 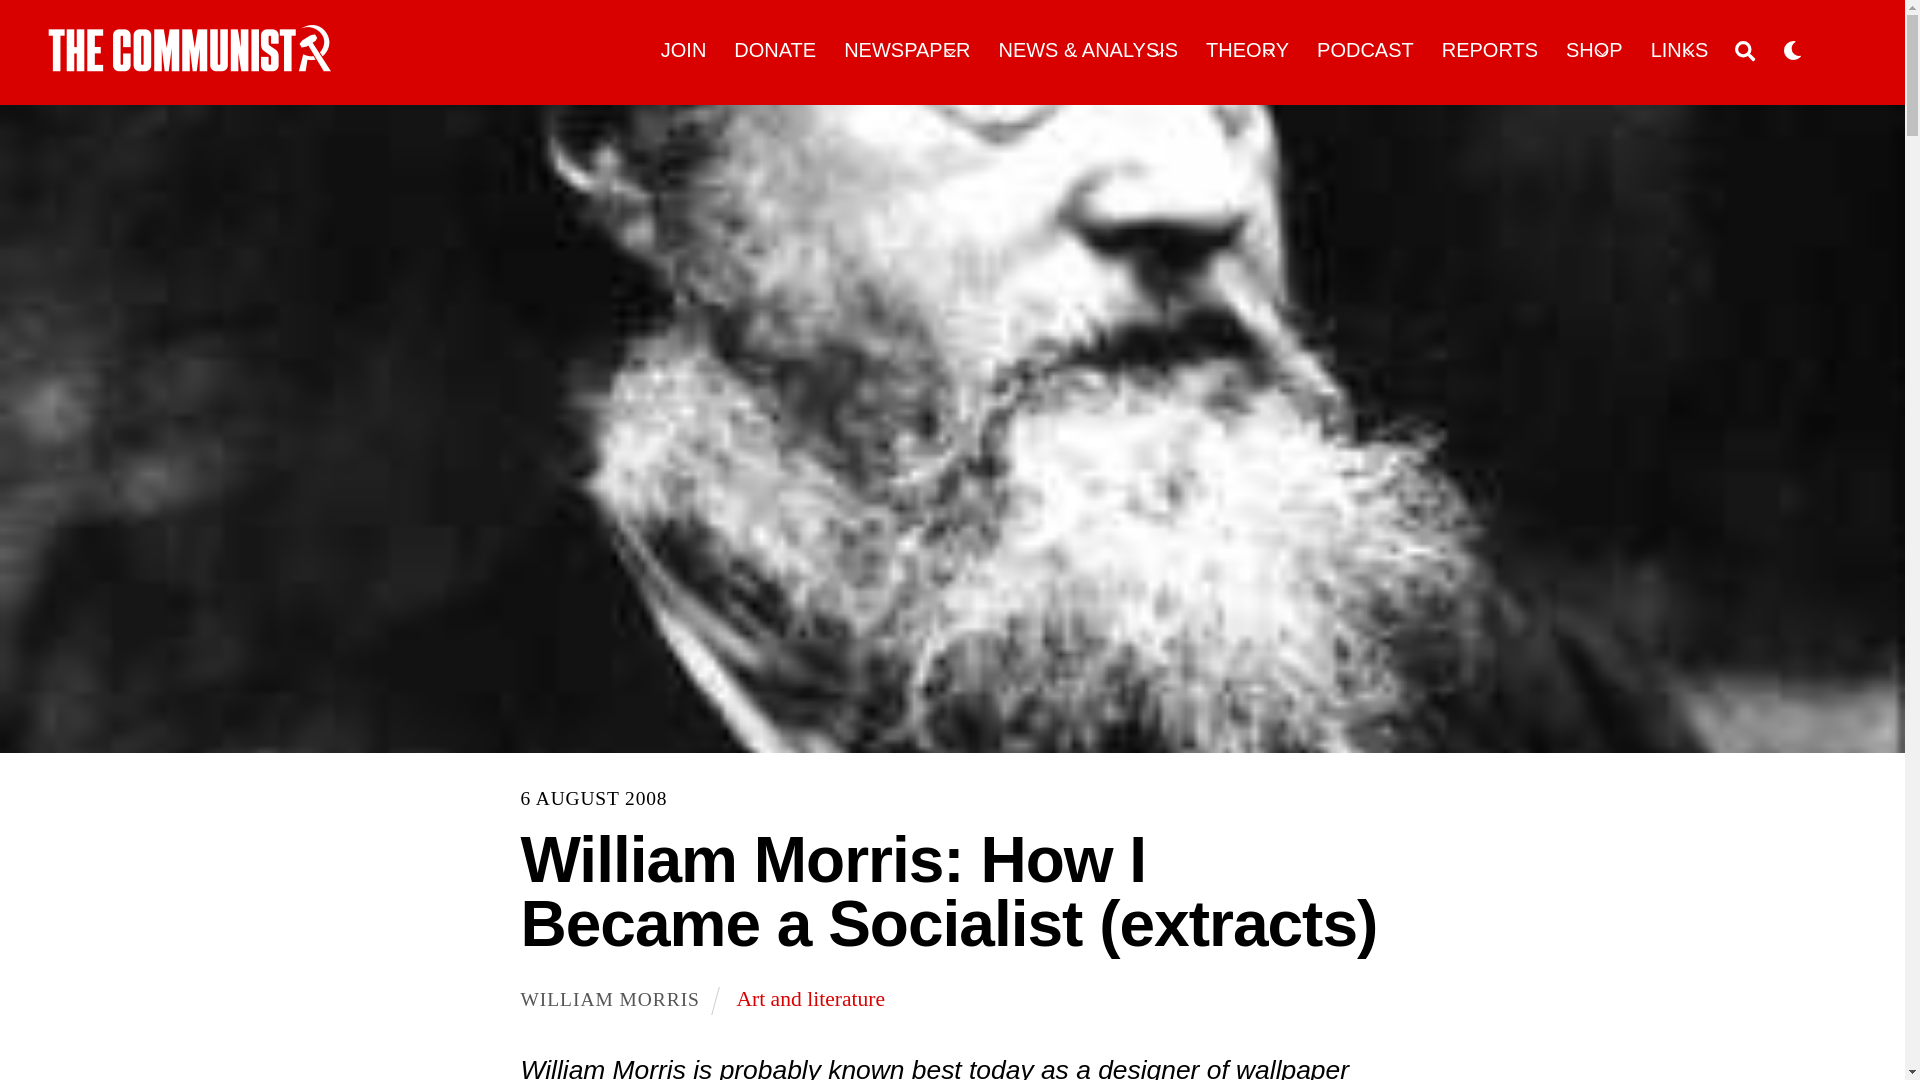 I want to click on NEWSPAPER, so click(x=908, y=50).